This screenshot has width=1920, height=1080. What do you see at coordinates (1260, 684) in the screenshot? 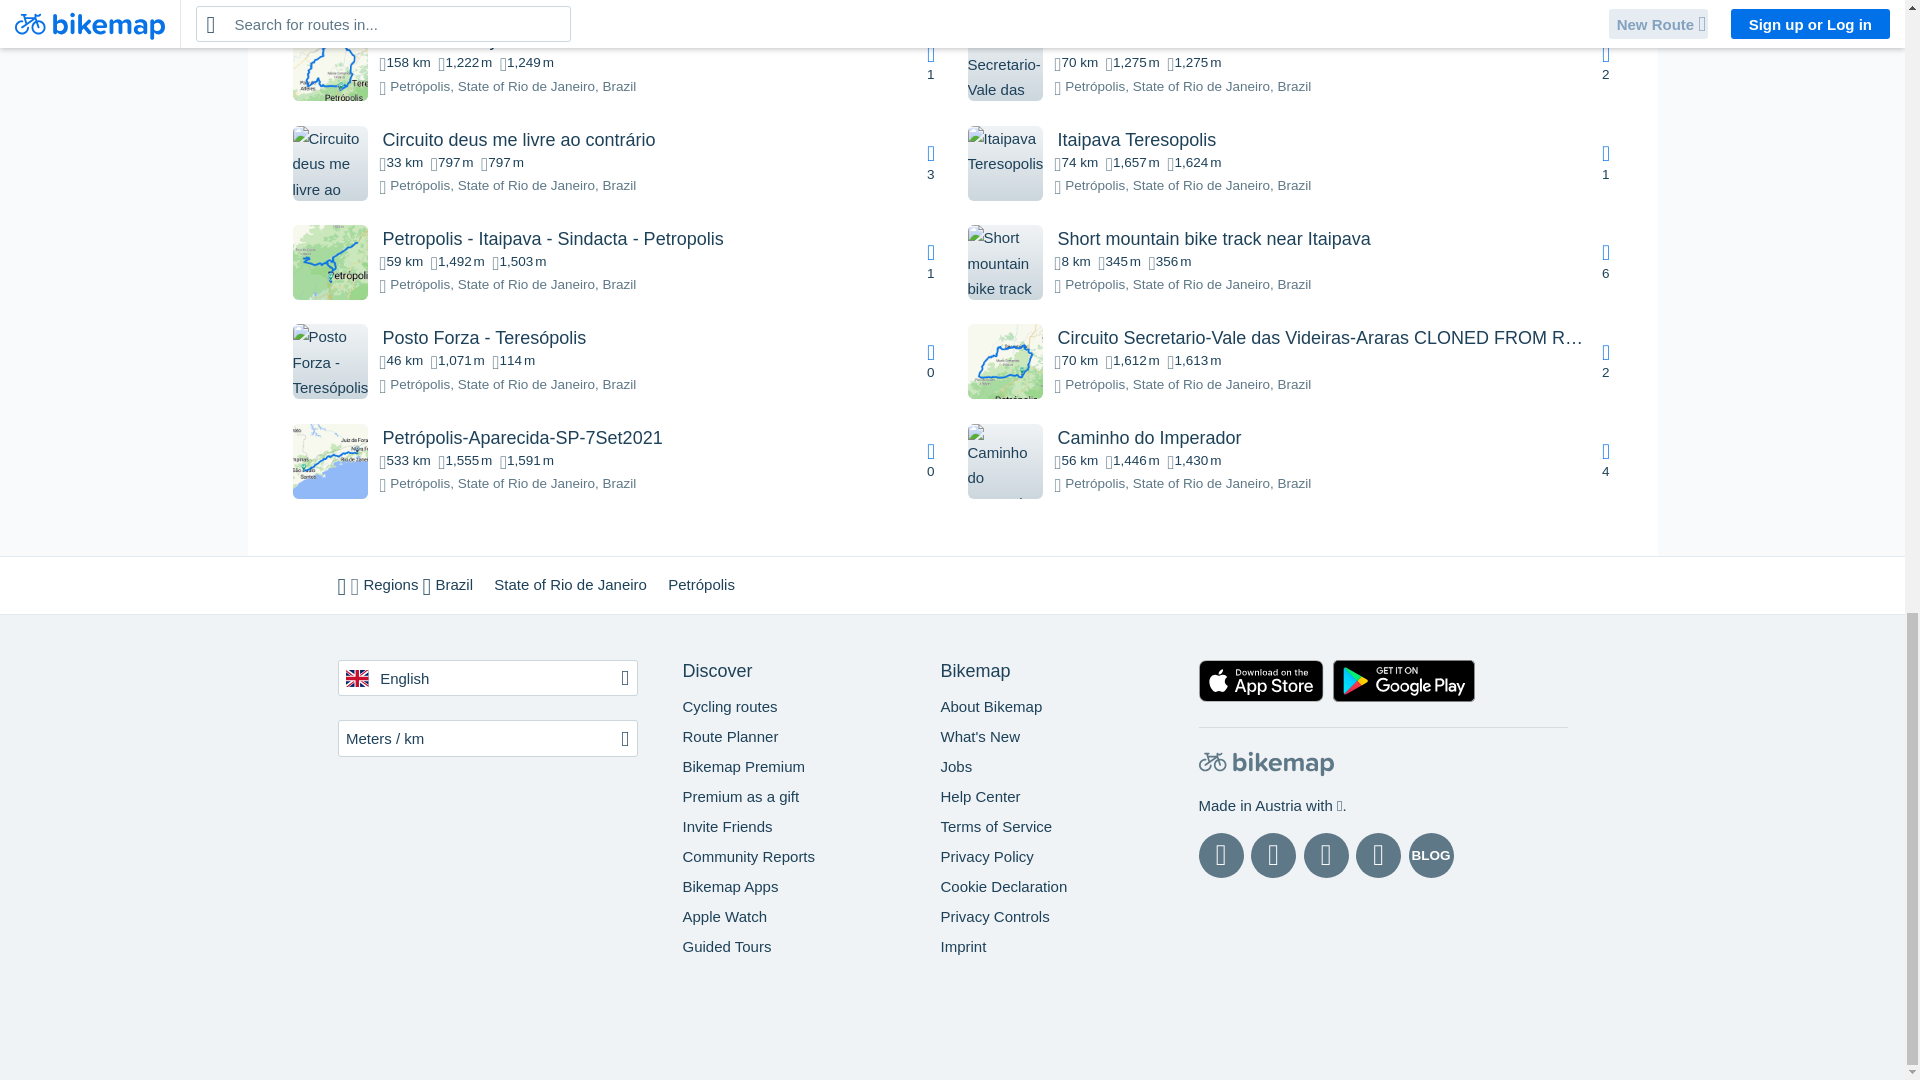
I see `Download on the App Store` at bounding box center [1260, 684].